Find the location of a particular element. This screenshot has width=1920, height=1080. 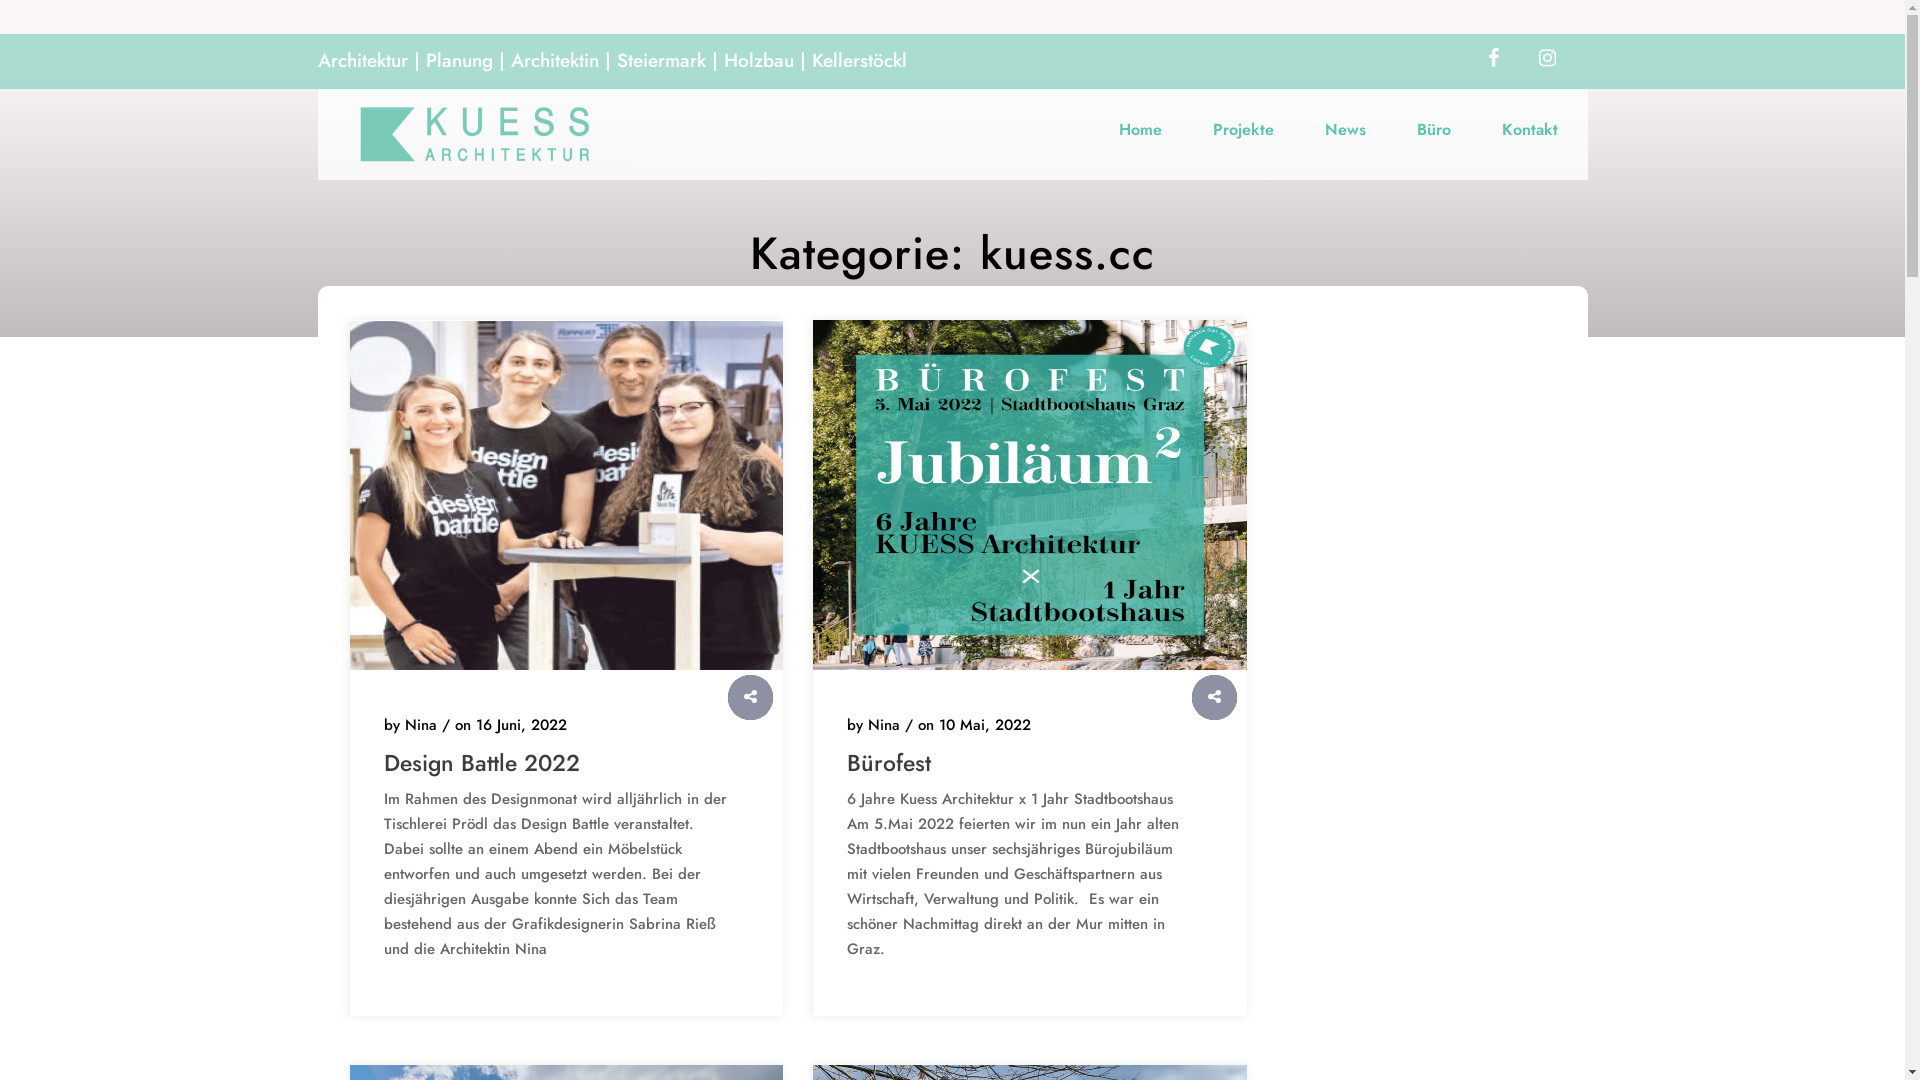

Facebook is located at coordinates (1494, 59).